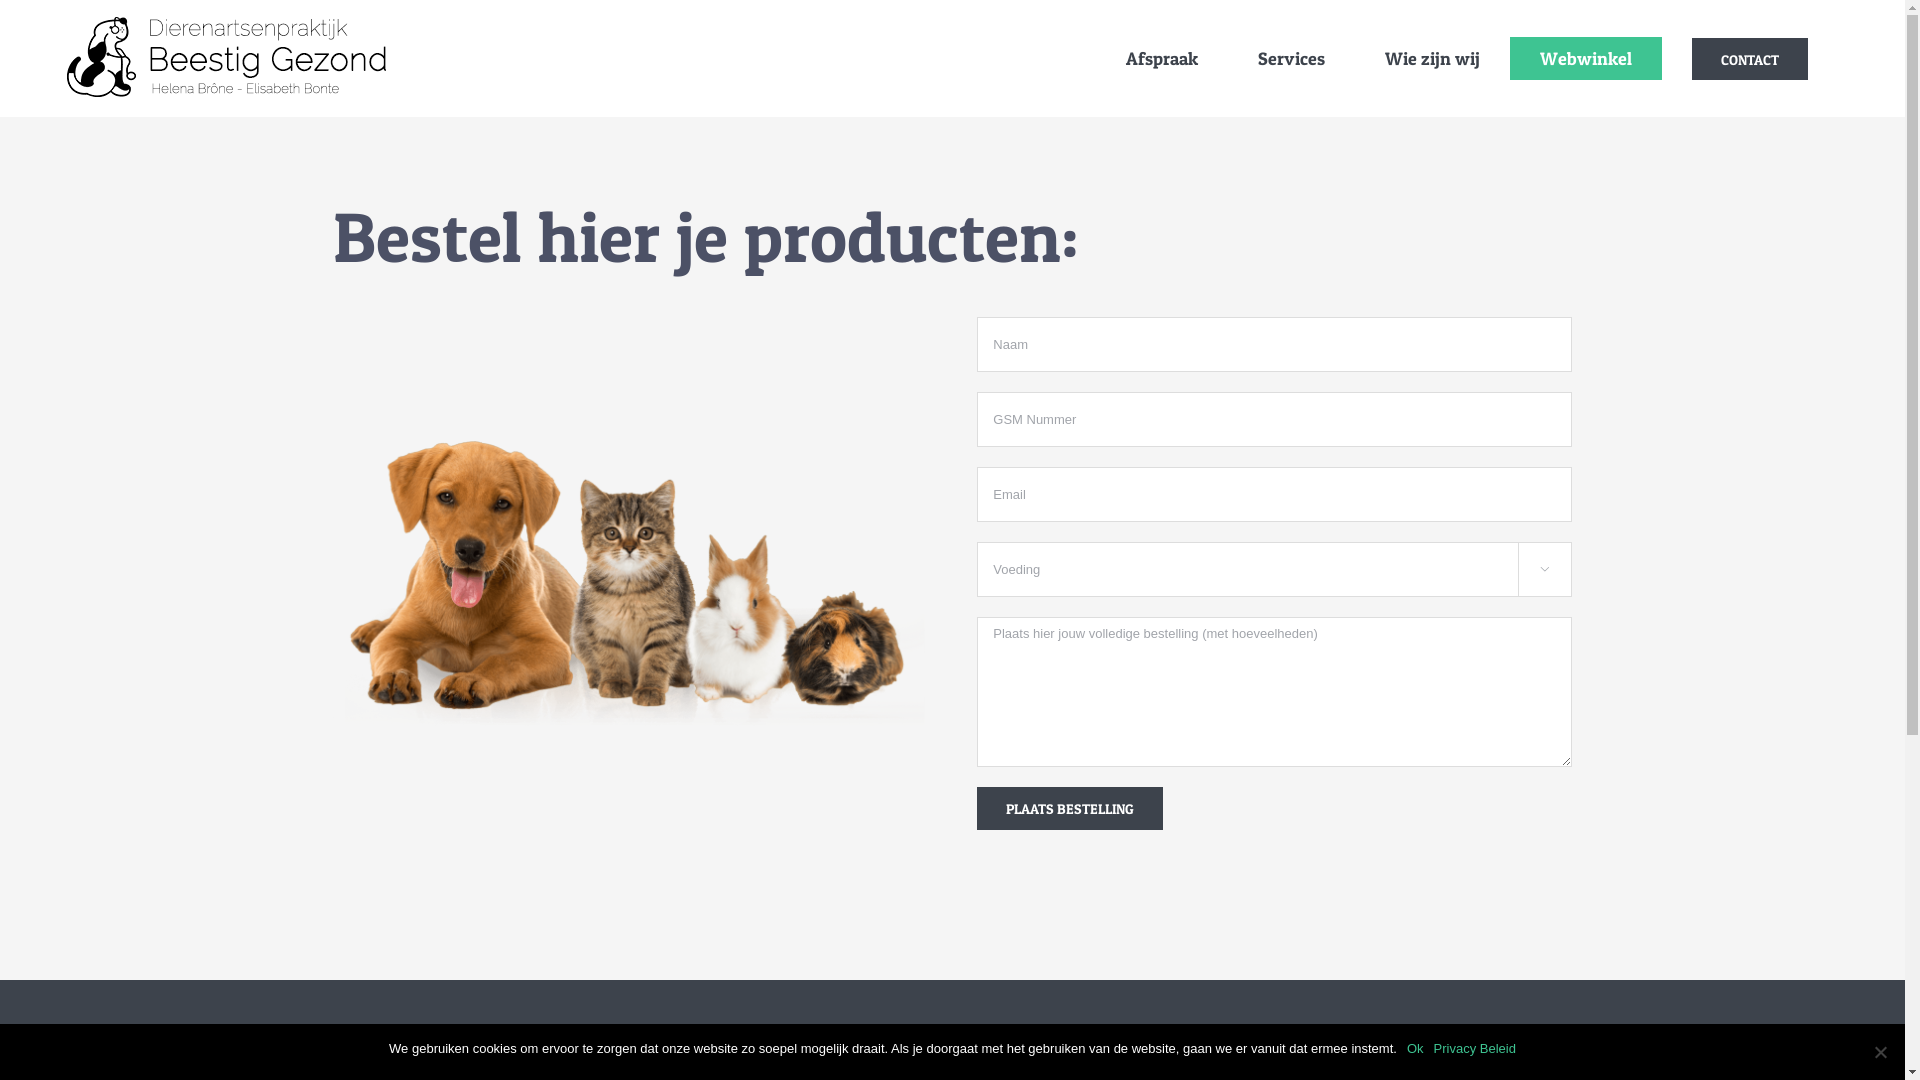 The width and height of the screenshot is (1920, 1080). I want to click on Wie zijn wij, so click(1432, 58).